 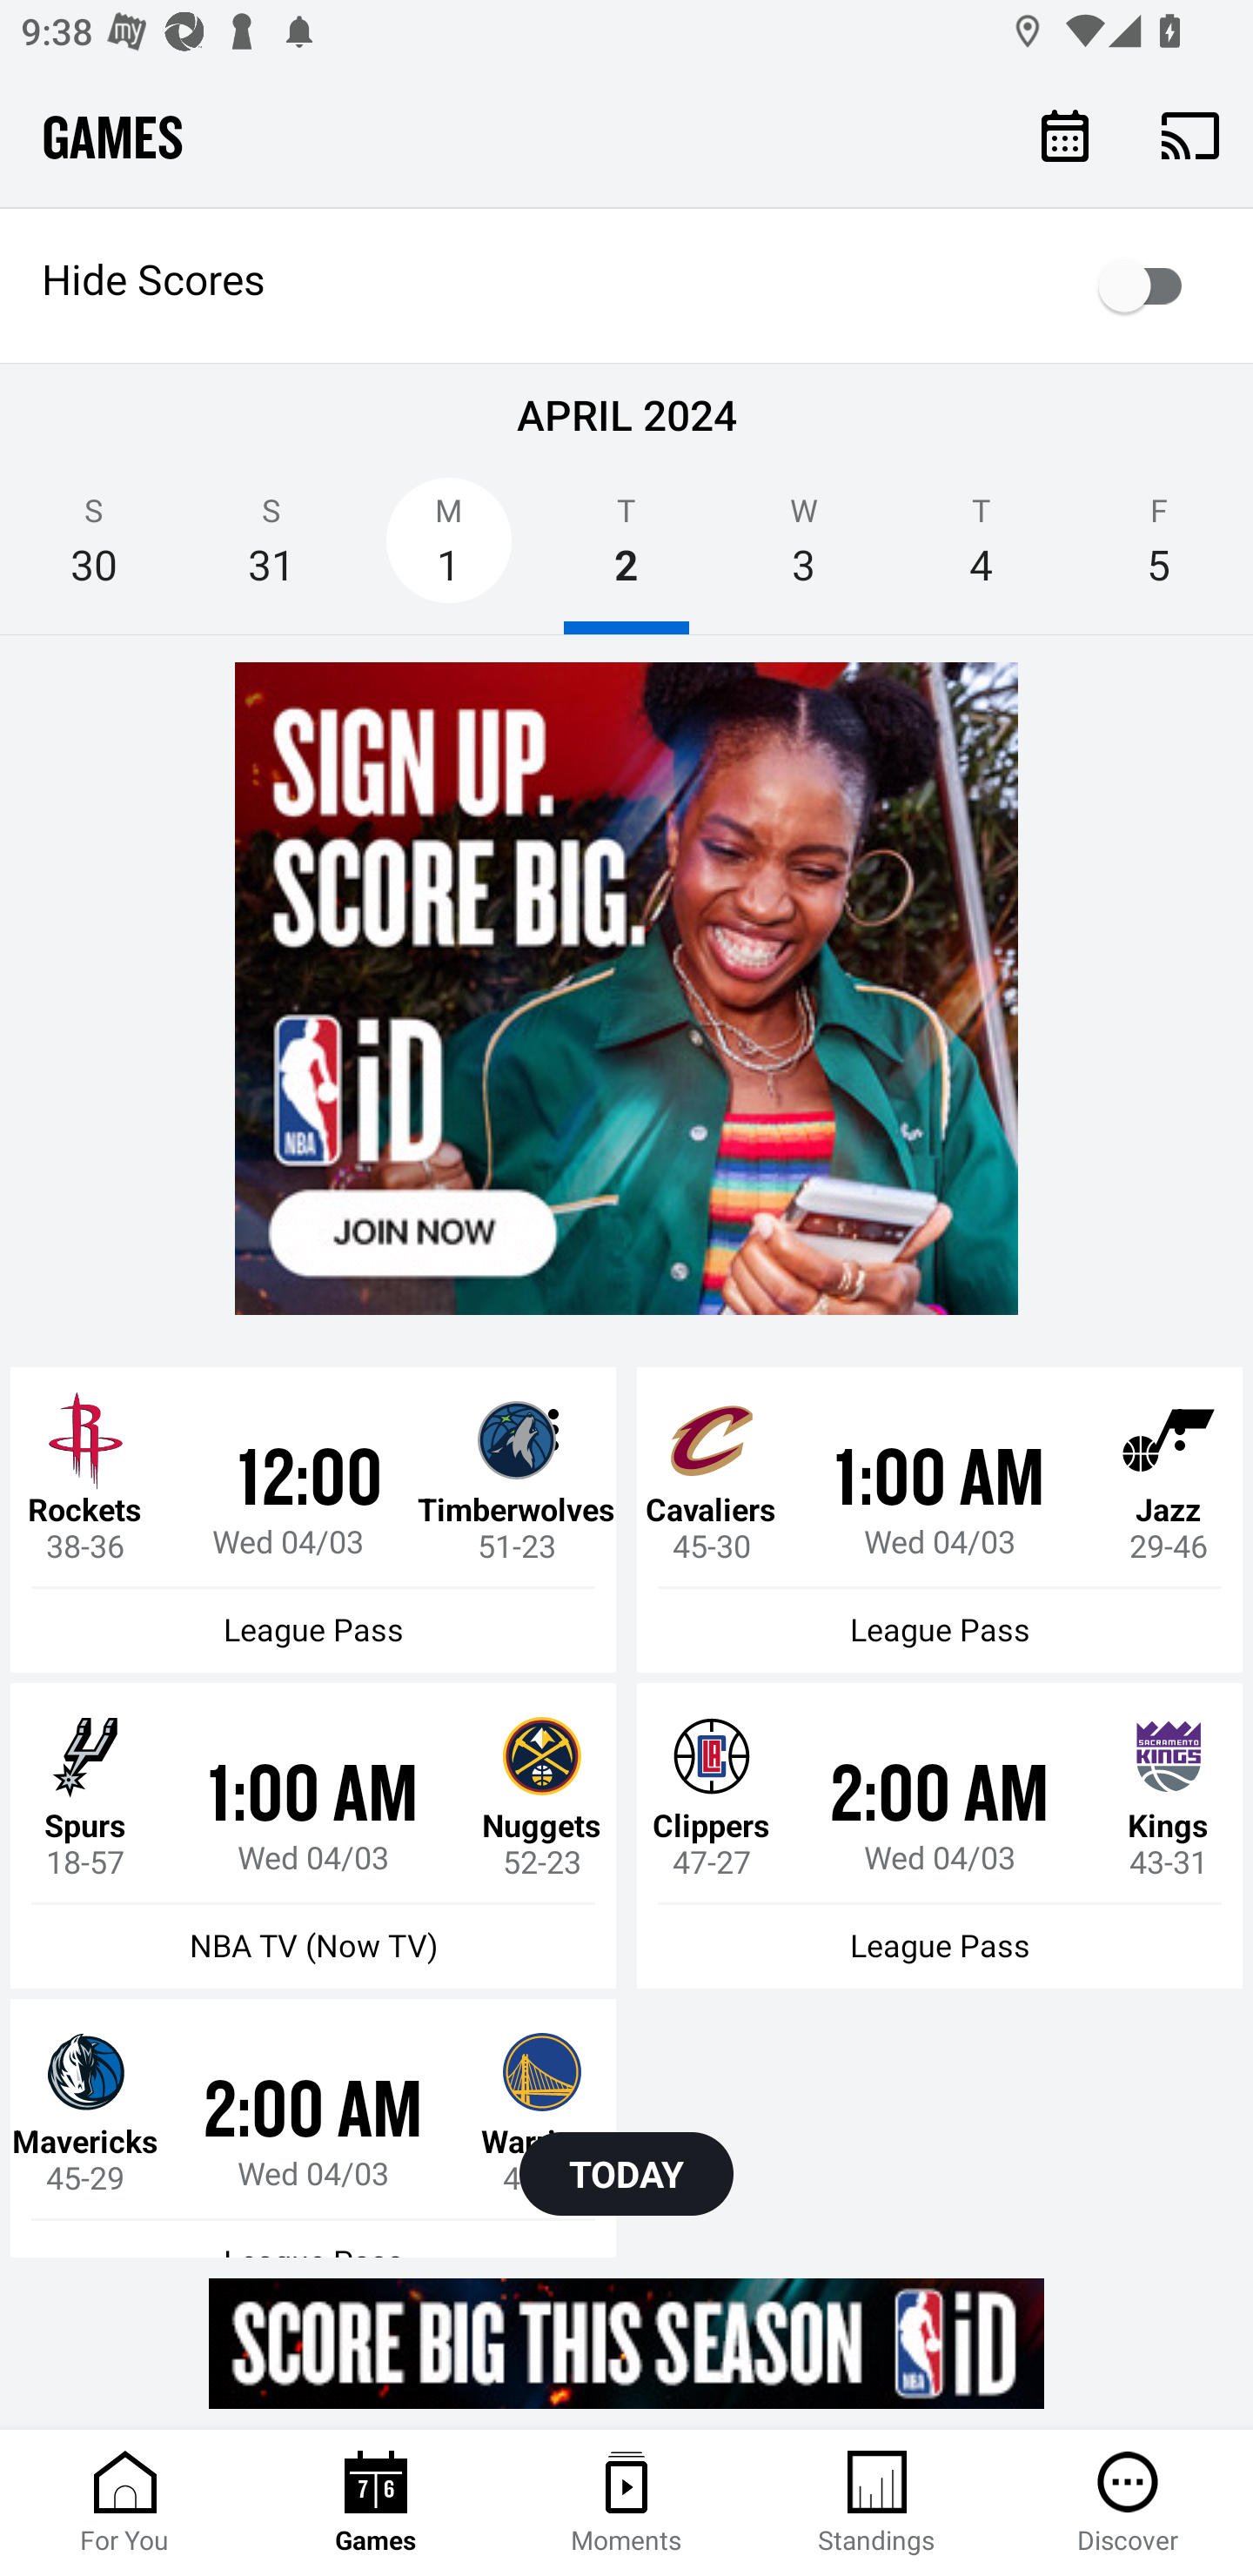 What do you see at coordinates (94, 550) in the screenshot?
I see `S 30` at bounding box center [94, 550].